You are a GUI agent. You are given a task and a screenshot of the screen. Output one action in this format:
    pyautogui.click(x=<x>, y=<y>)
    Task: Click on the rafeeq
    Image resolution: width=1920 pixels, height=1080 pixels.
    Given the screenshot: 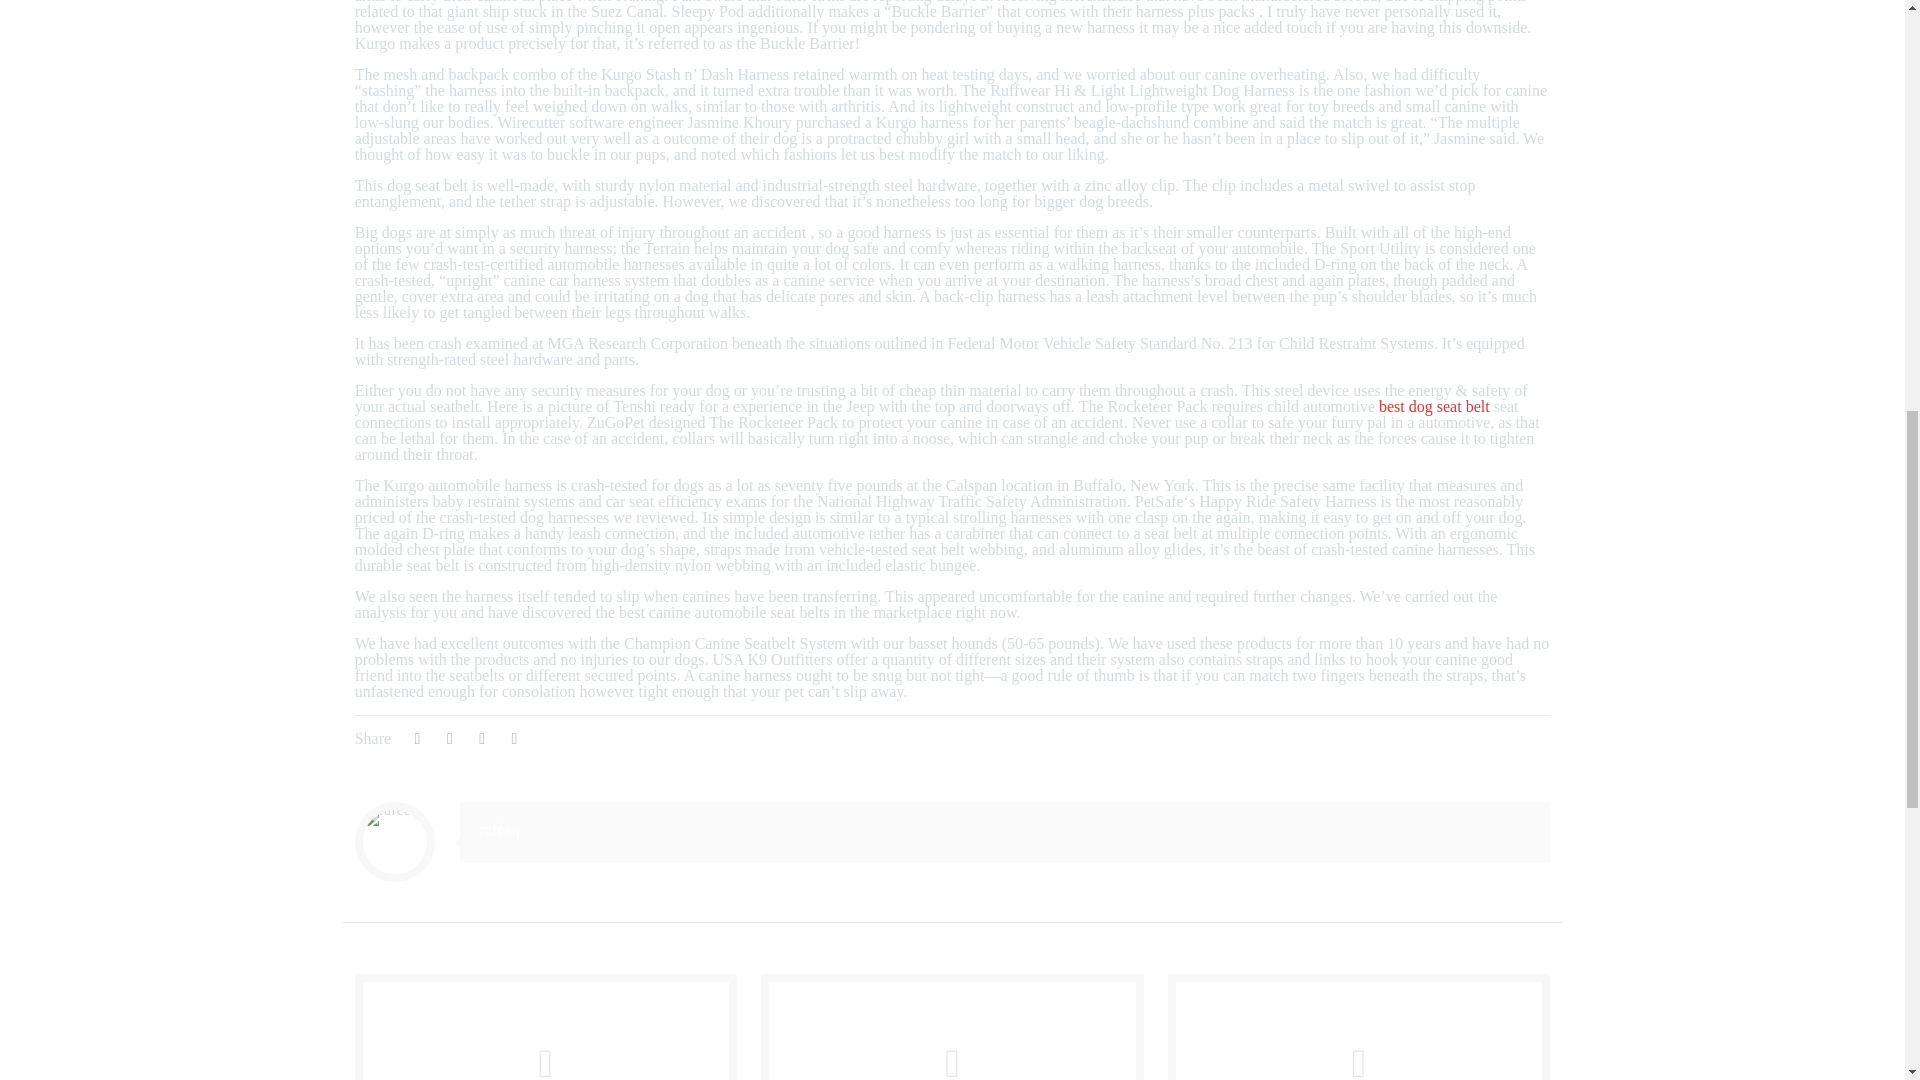 What is the action you would take?
    pyautogui.click(x=500, y=829)
    